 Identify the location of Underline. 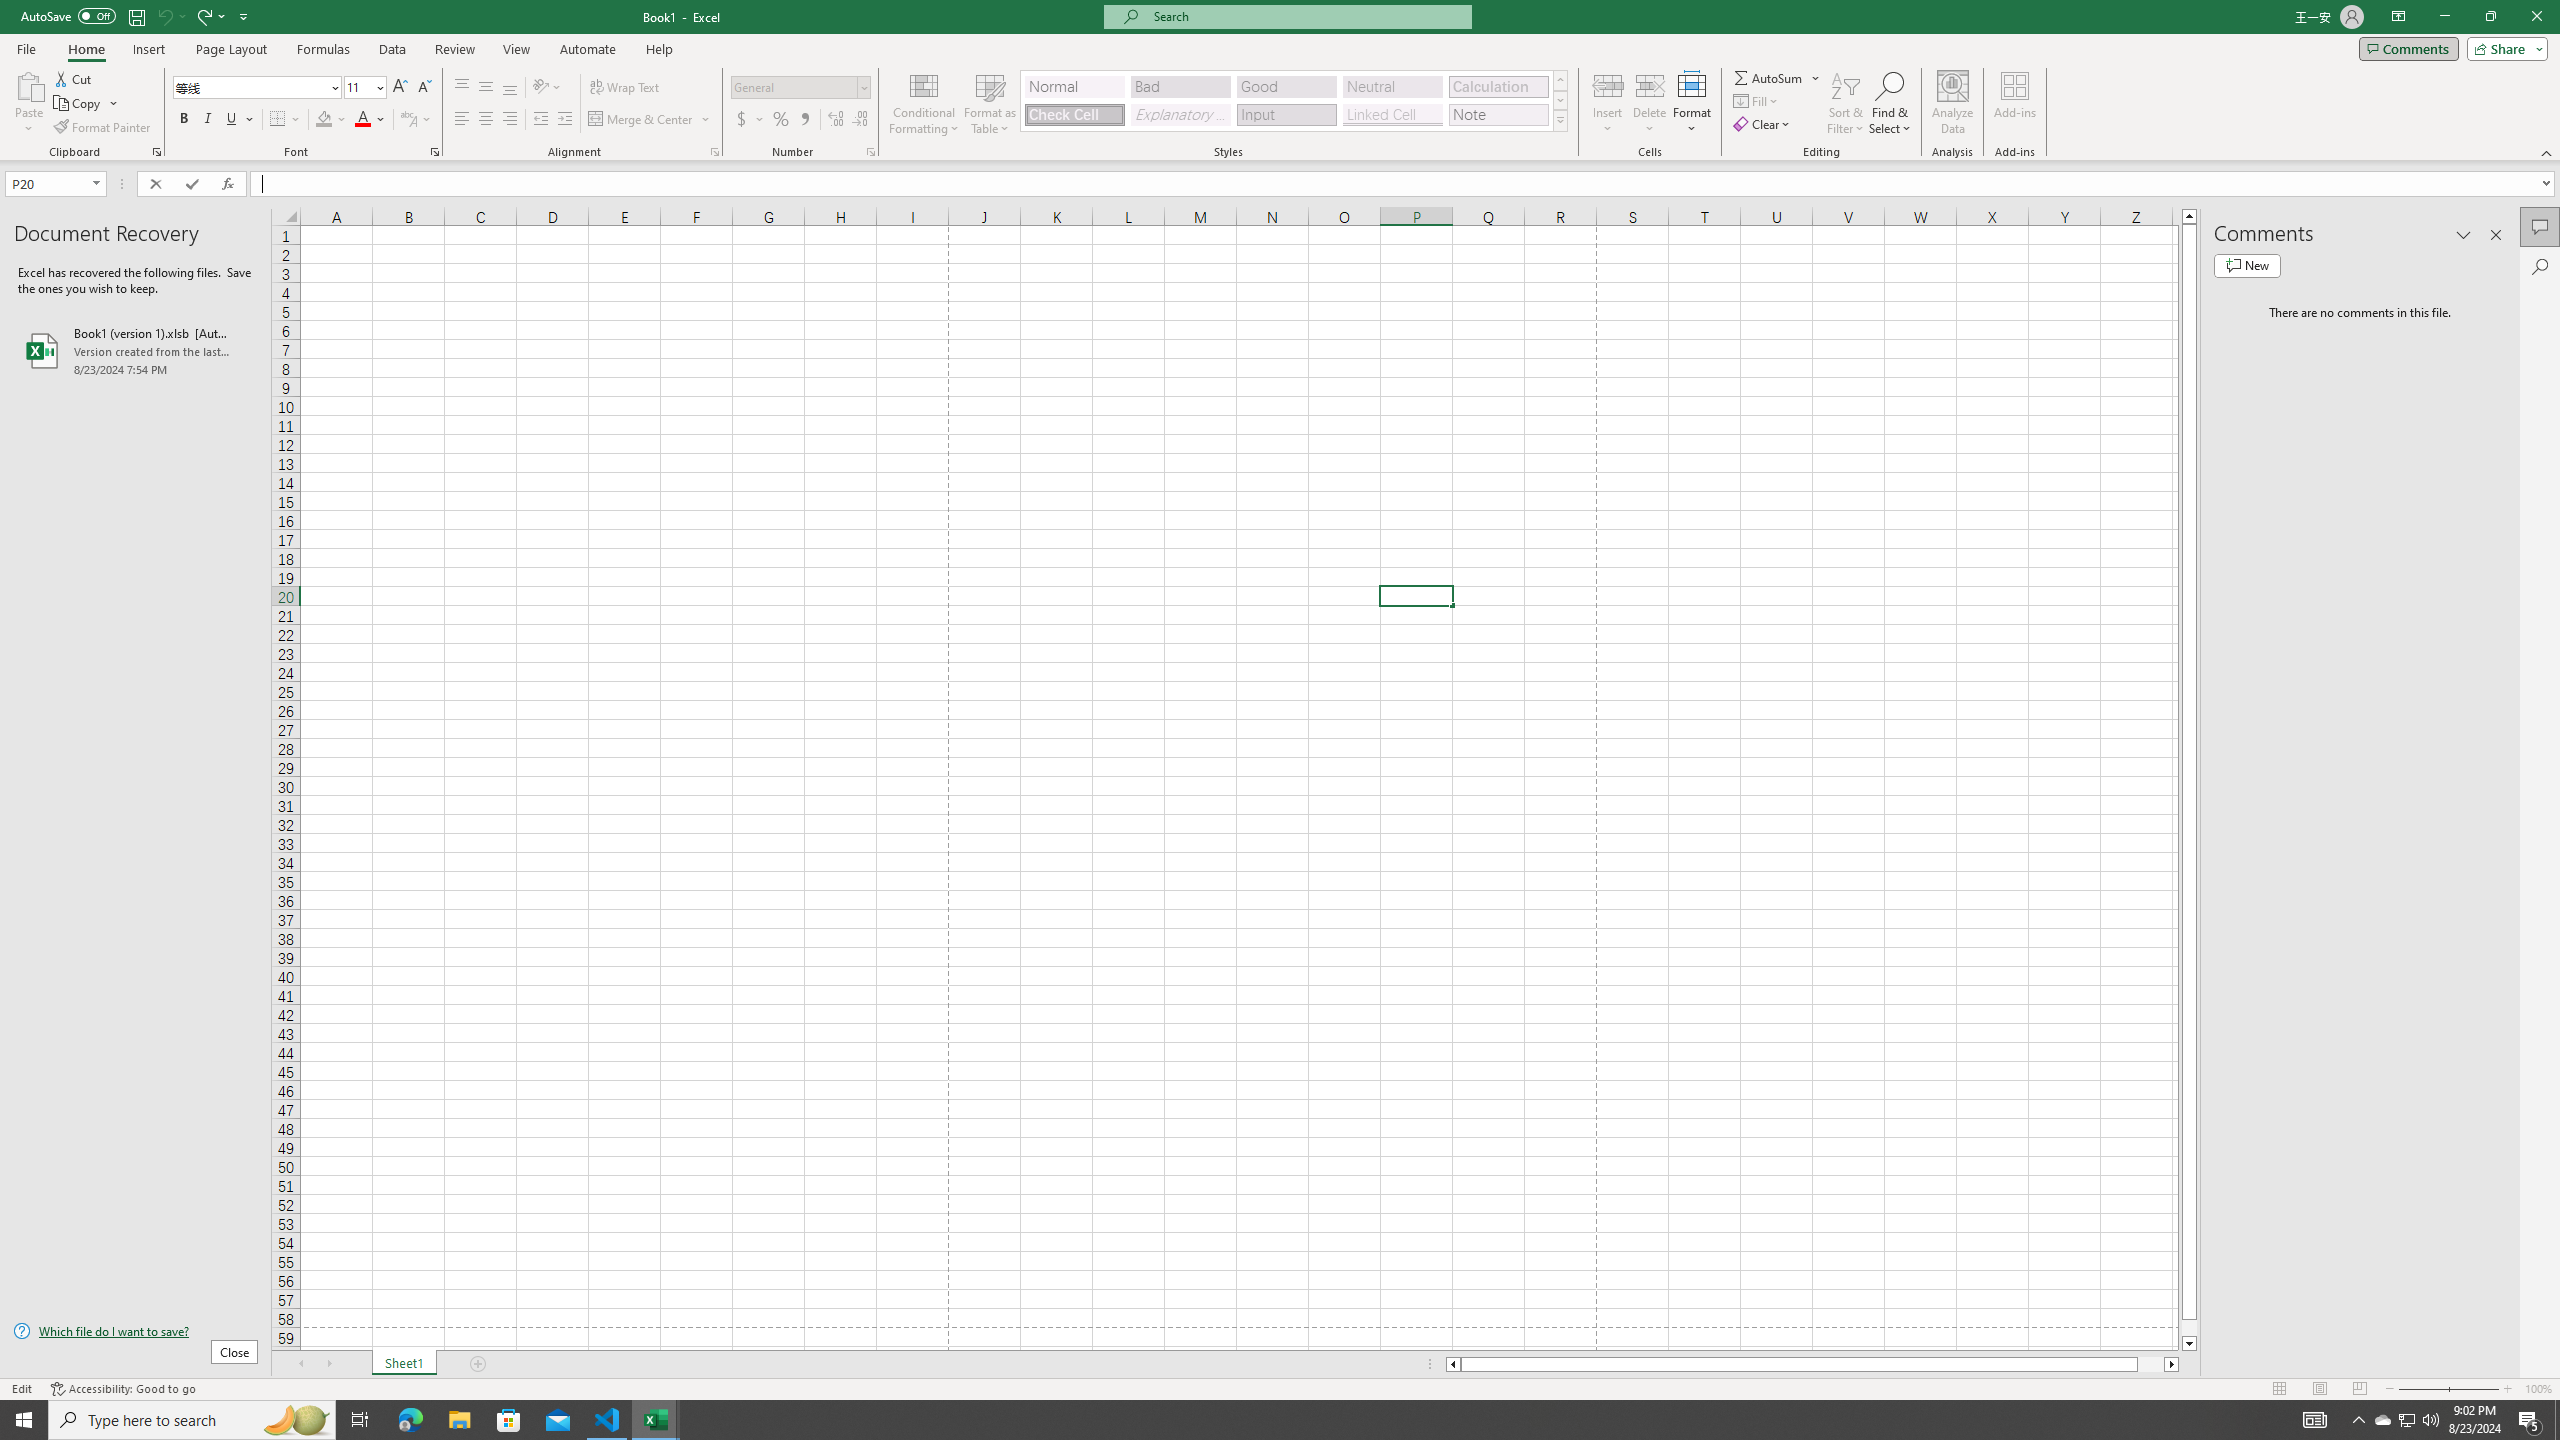
(239, 120).